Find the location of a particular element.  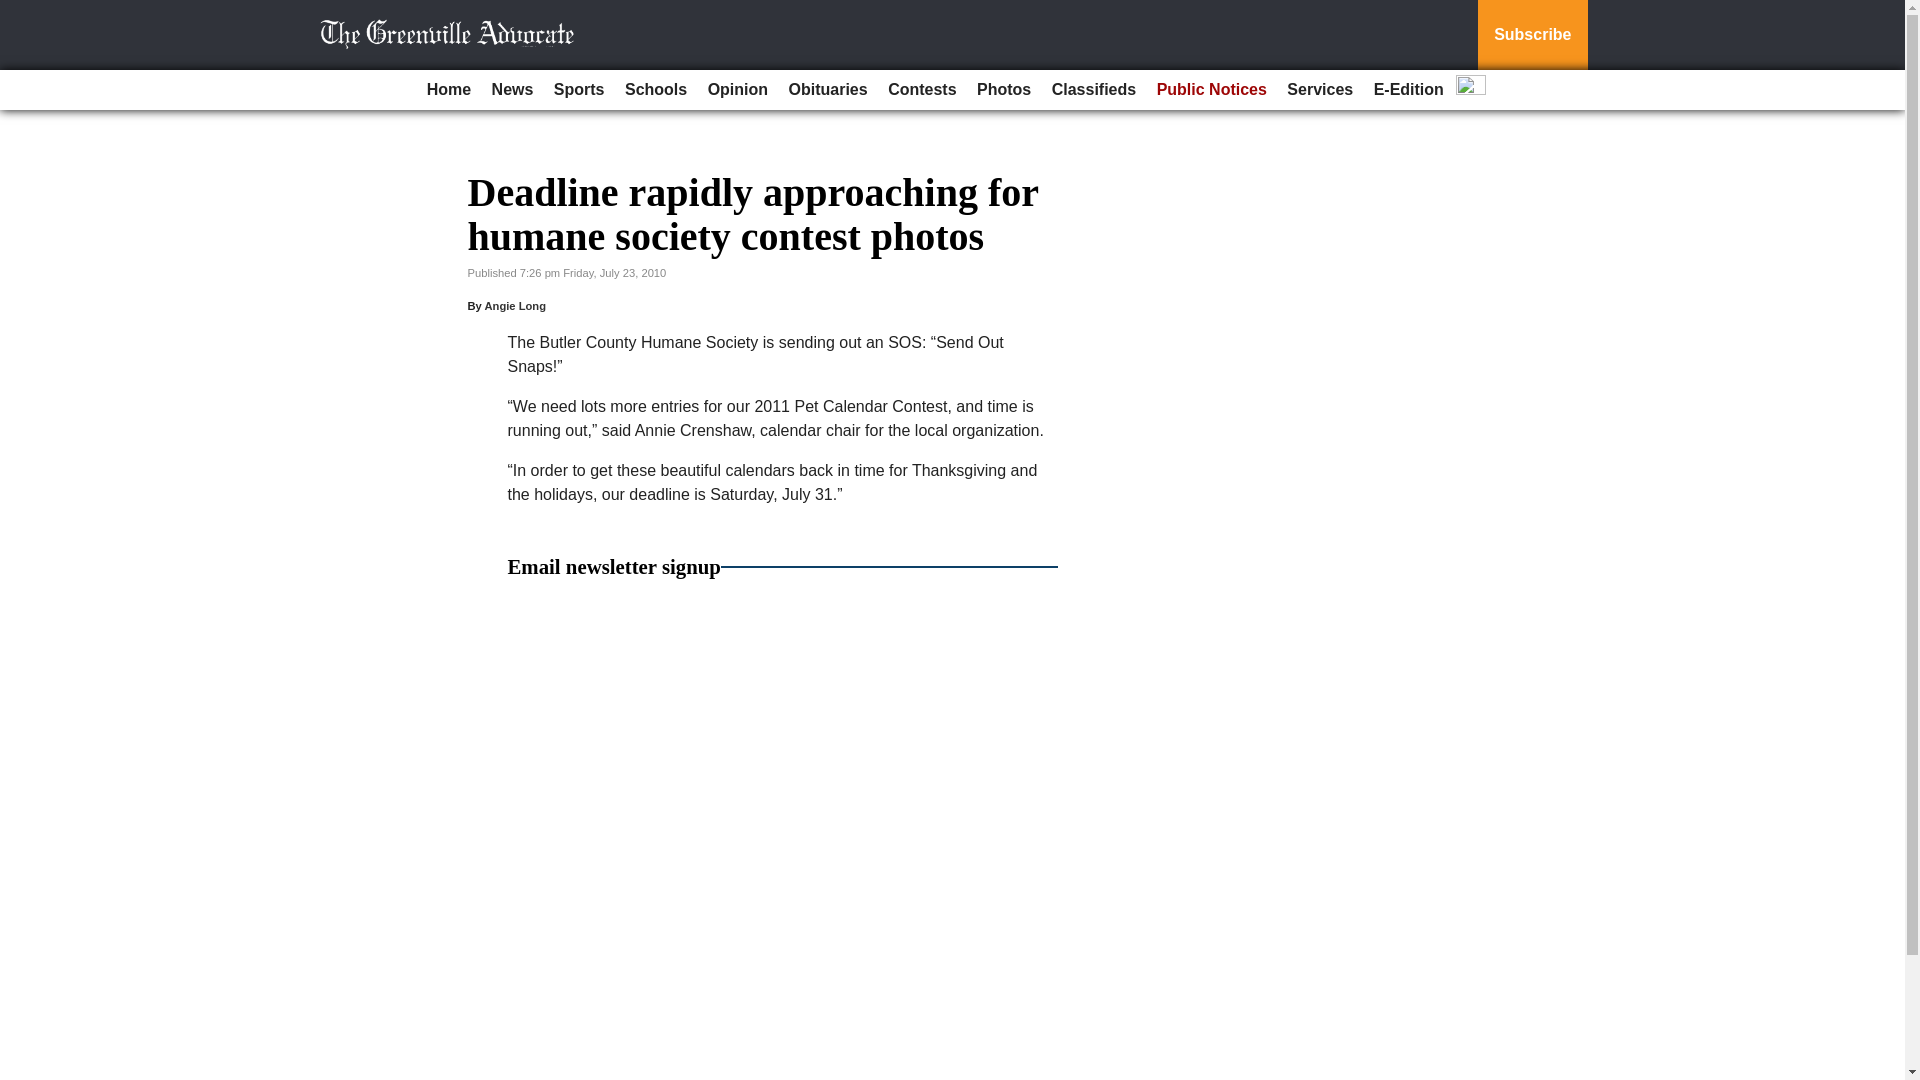

Services is located at coordinates (1320, 90).